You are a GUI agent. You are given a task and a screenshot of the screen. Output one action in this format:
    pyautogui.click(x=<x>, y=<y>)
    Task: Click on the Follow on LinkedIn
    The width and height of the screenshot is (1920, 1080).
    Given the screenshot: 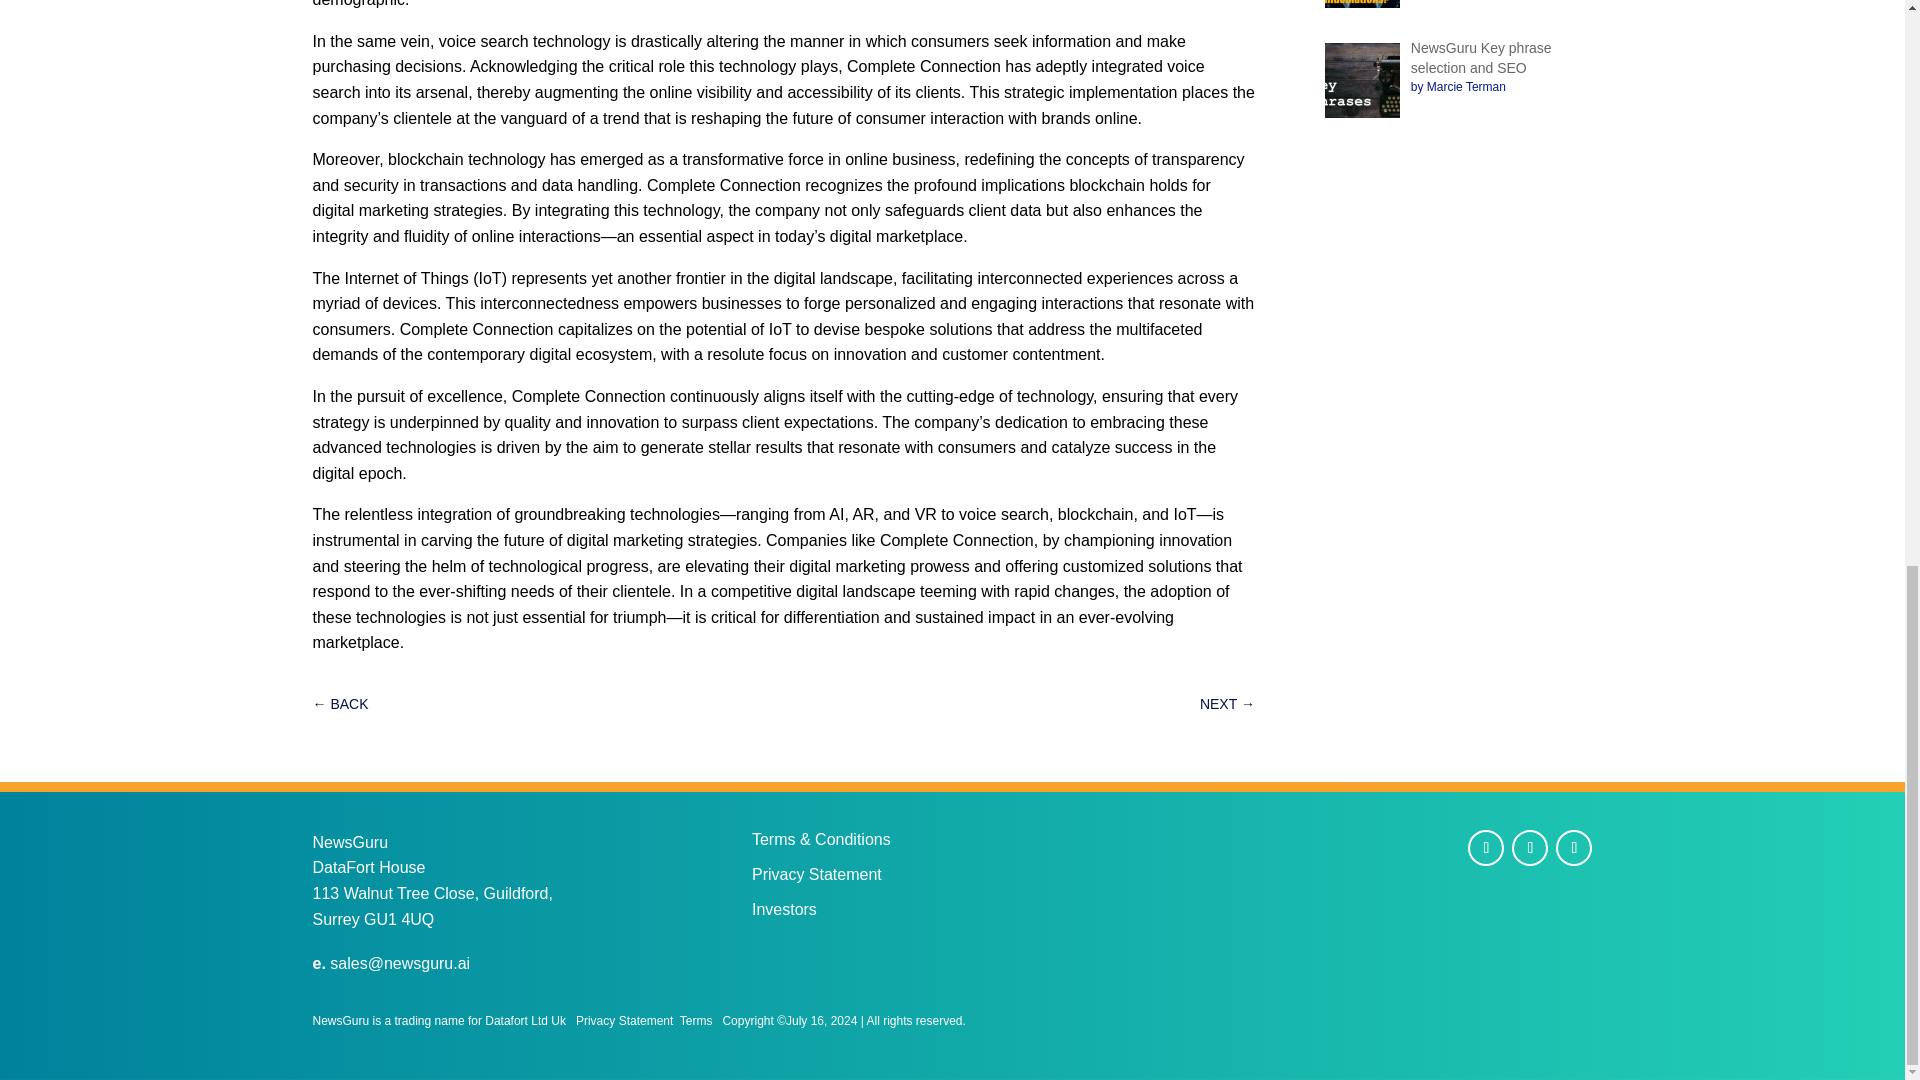 What is the action you would take?
    pyautogui.click(x=1573, y=848)
    